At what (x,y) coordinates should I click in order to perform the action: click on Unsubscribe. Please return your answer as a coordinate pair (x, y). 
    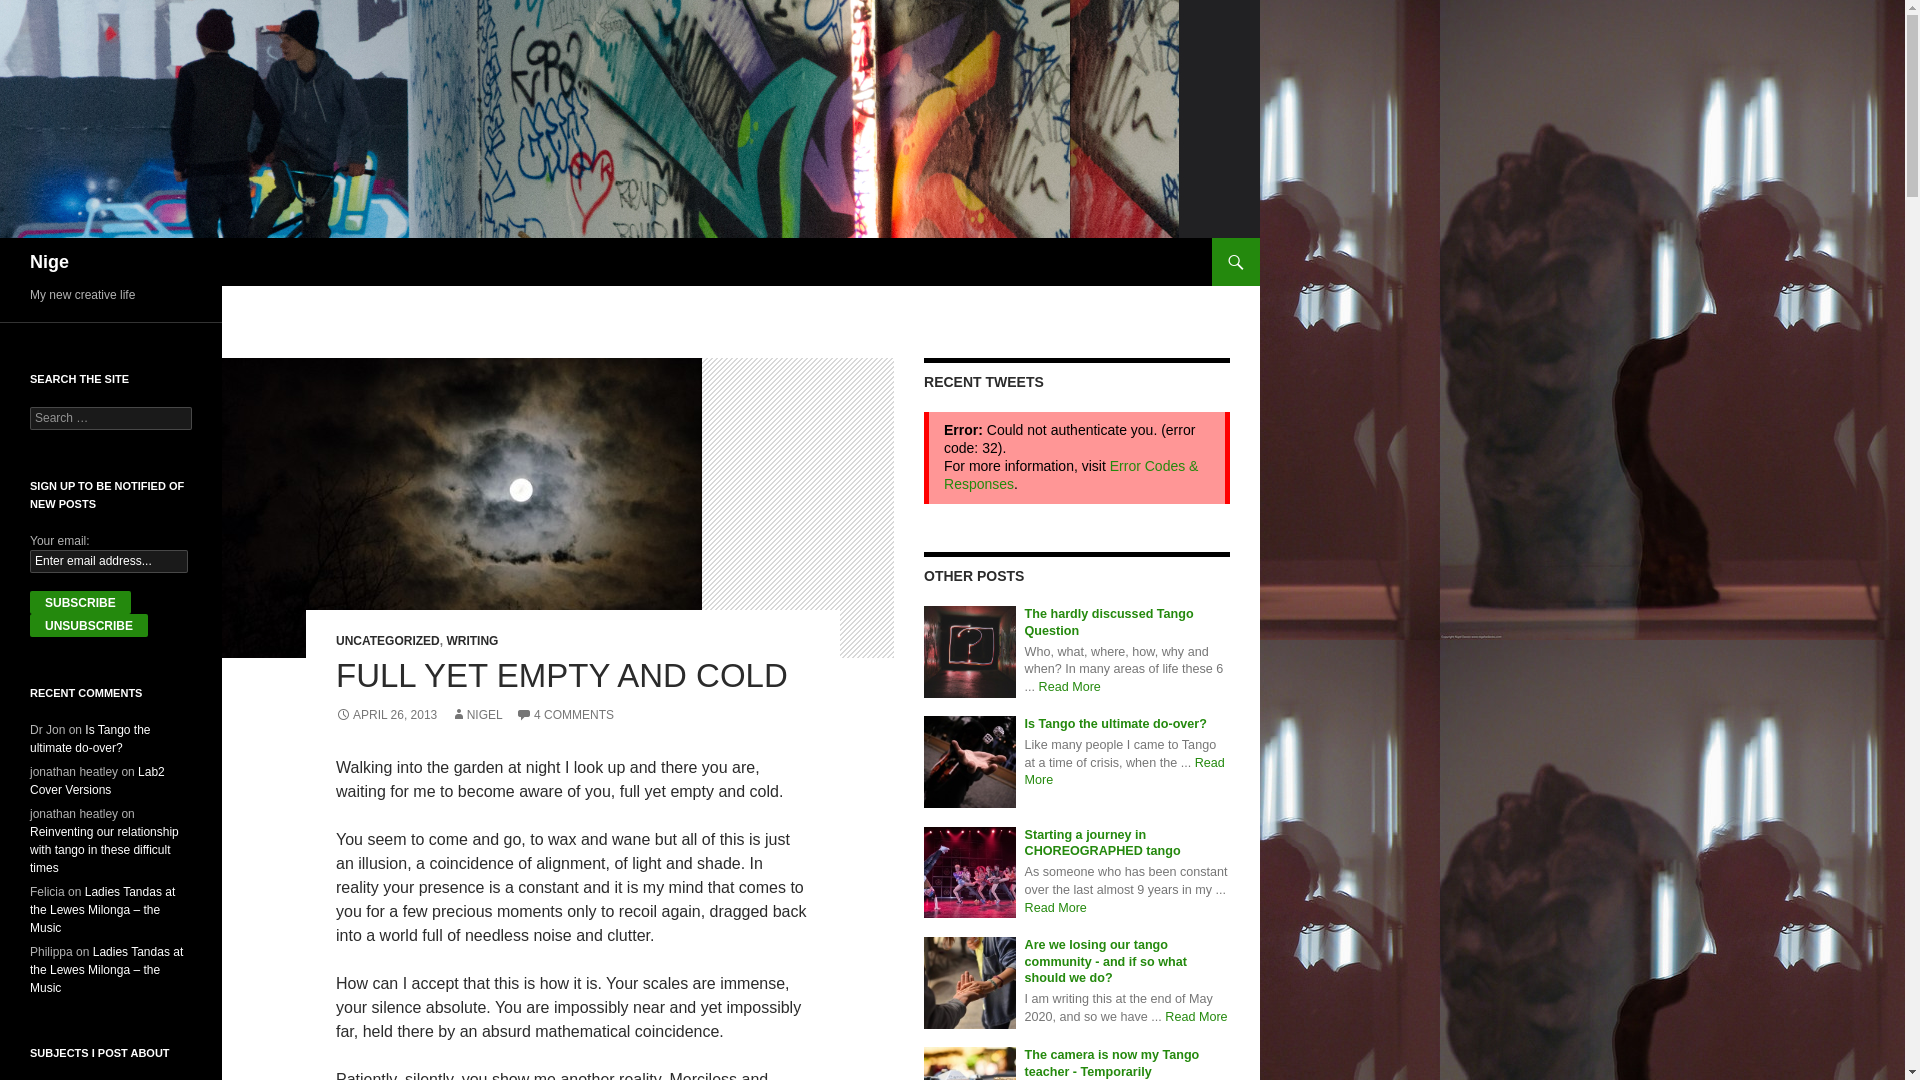
    Looking at the image, I should click on (88, 626).